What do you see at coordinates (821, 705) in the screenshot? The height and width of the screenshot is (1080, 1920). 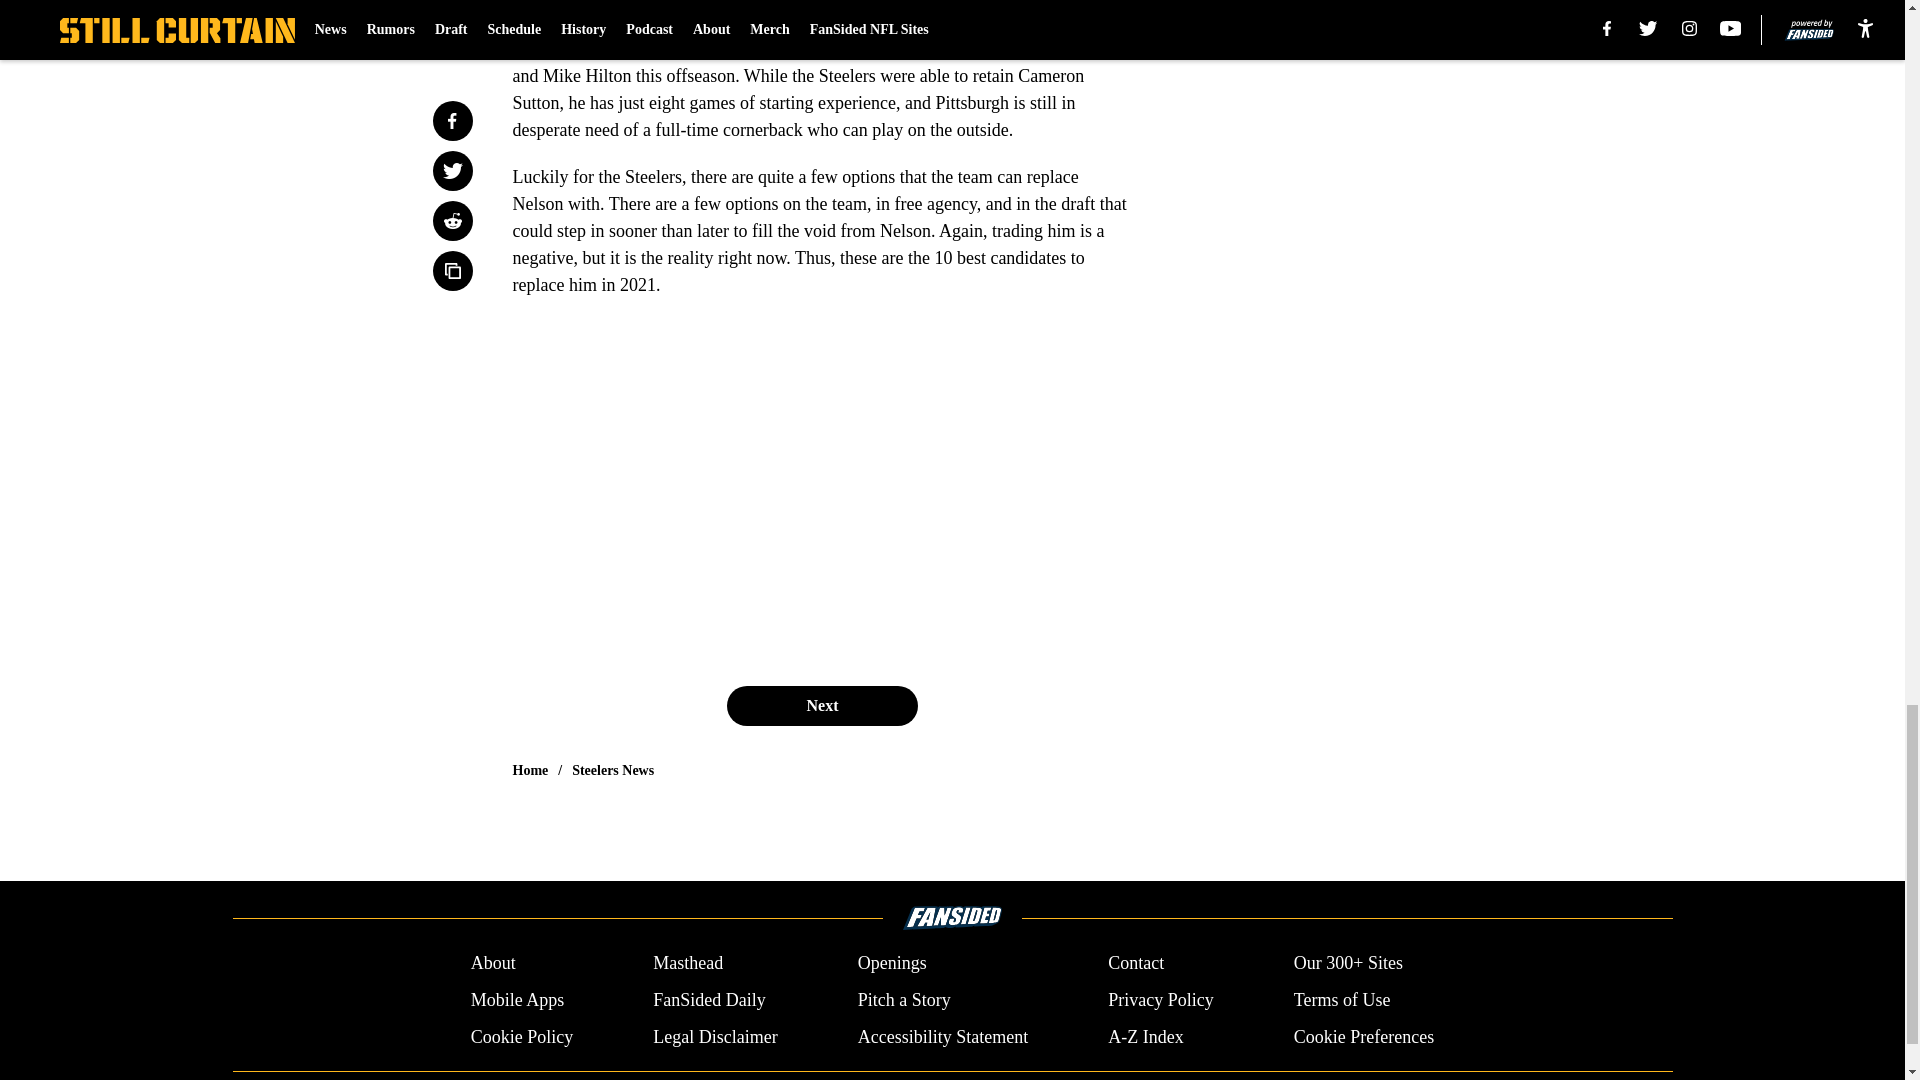 I see `Next` at bounding box center [821, 705].